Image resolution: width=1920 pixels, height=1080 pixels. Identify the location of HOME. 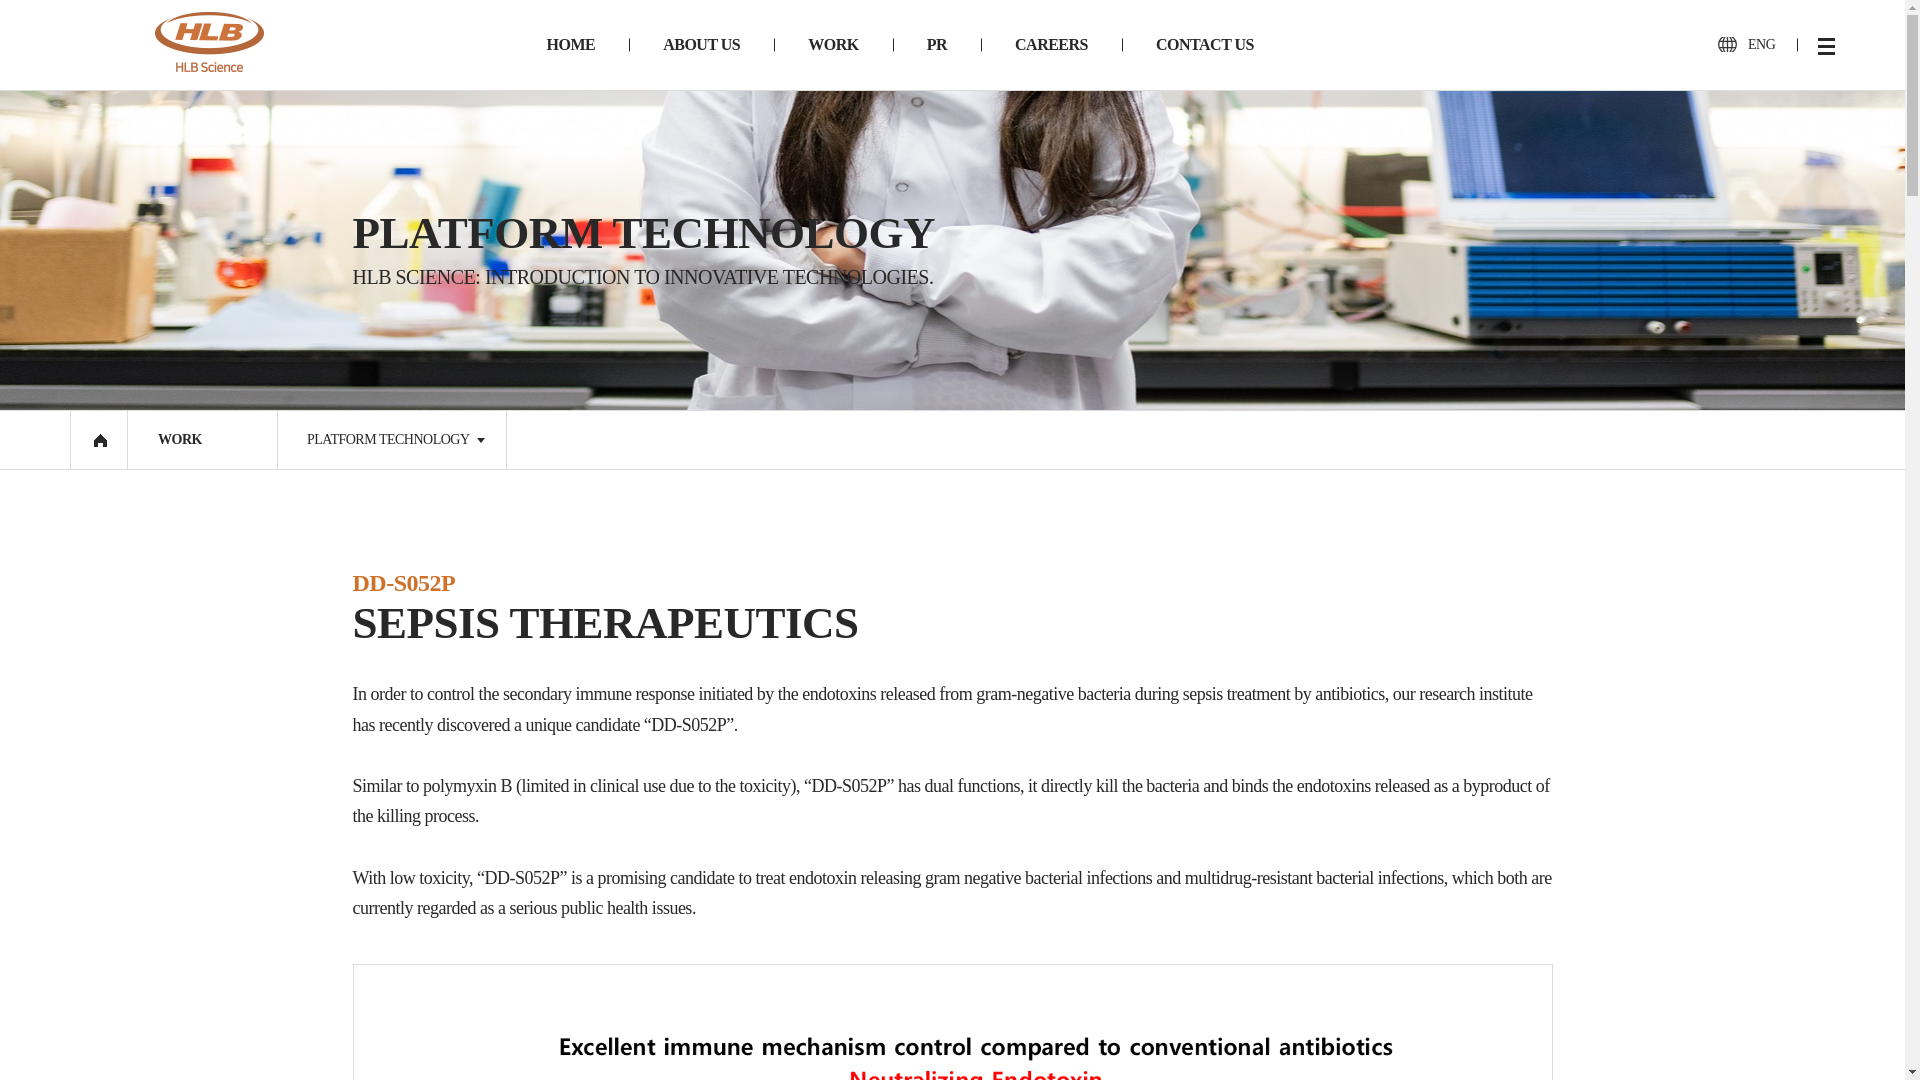
(570, 44).